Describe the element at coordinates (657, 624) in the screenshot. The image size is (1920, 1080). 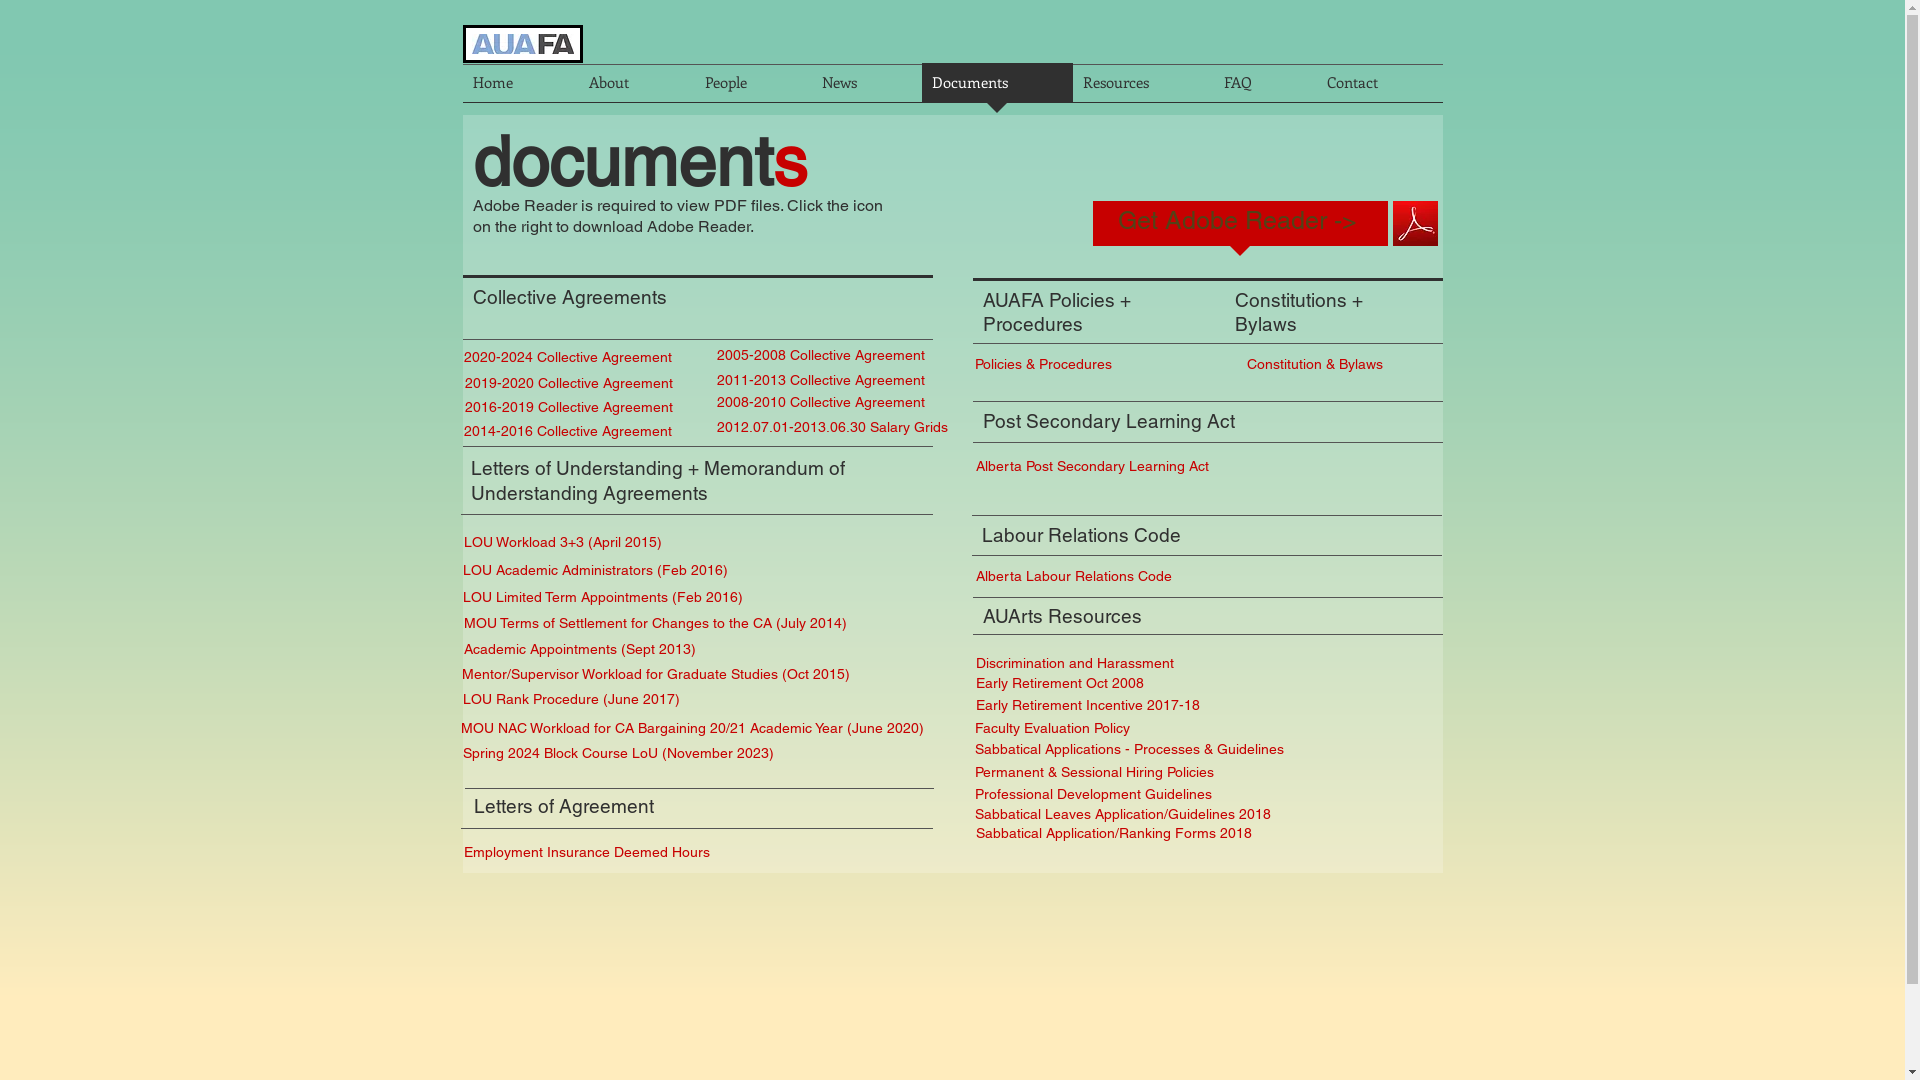
I see `MOU Terms of Settlement for Changes to the CA (July 2014)` at that location.